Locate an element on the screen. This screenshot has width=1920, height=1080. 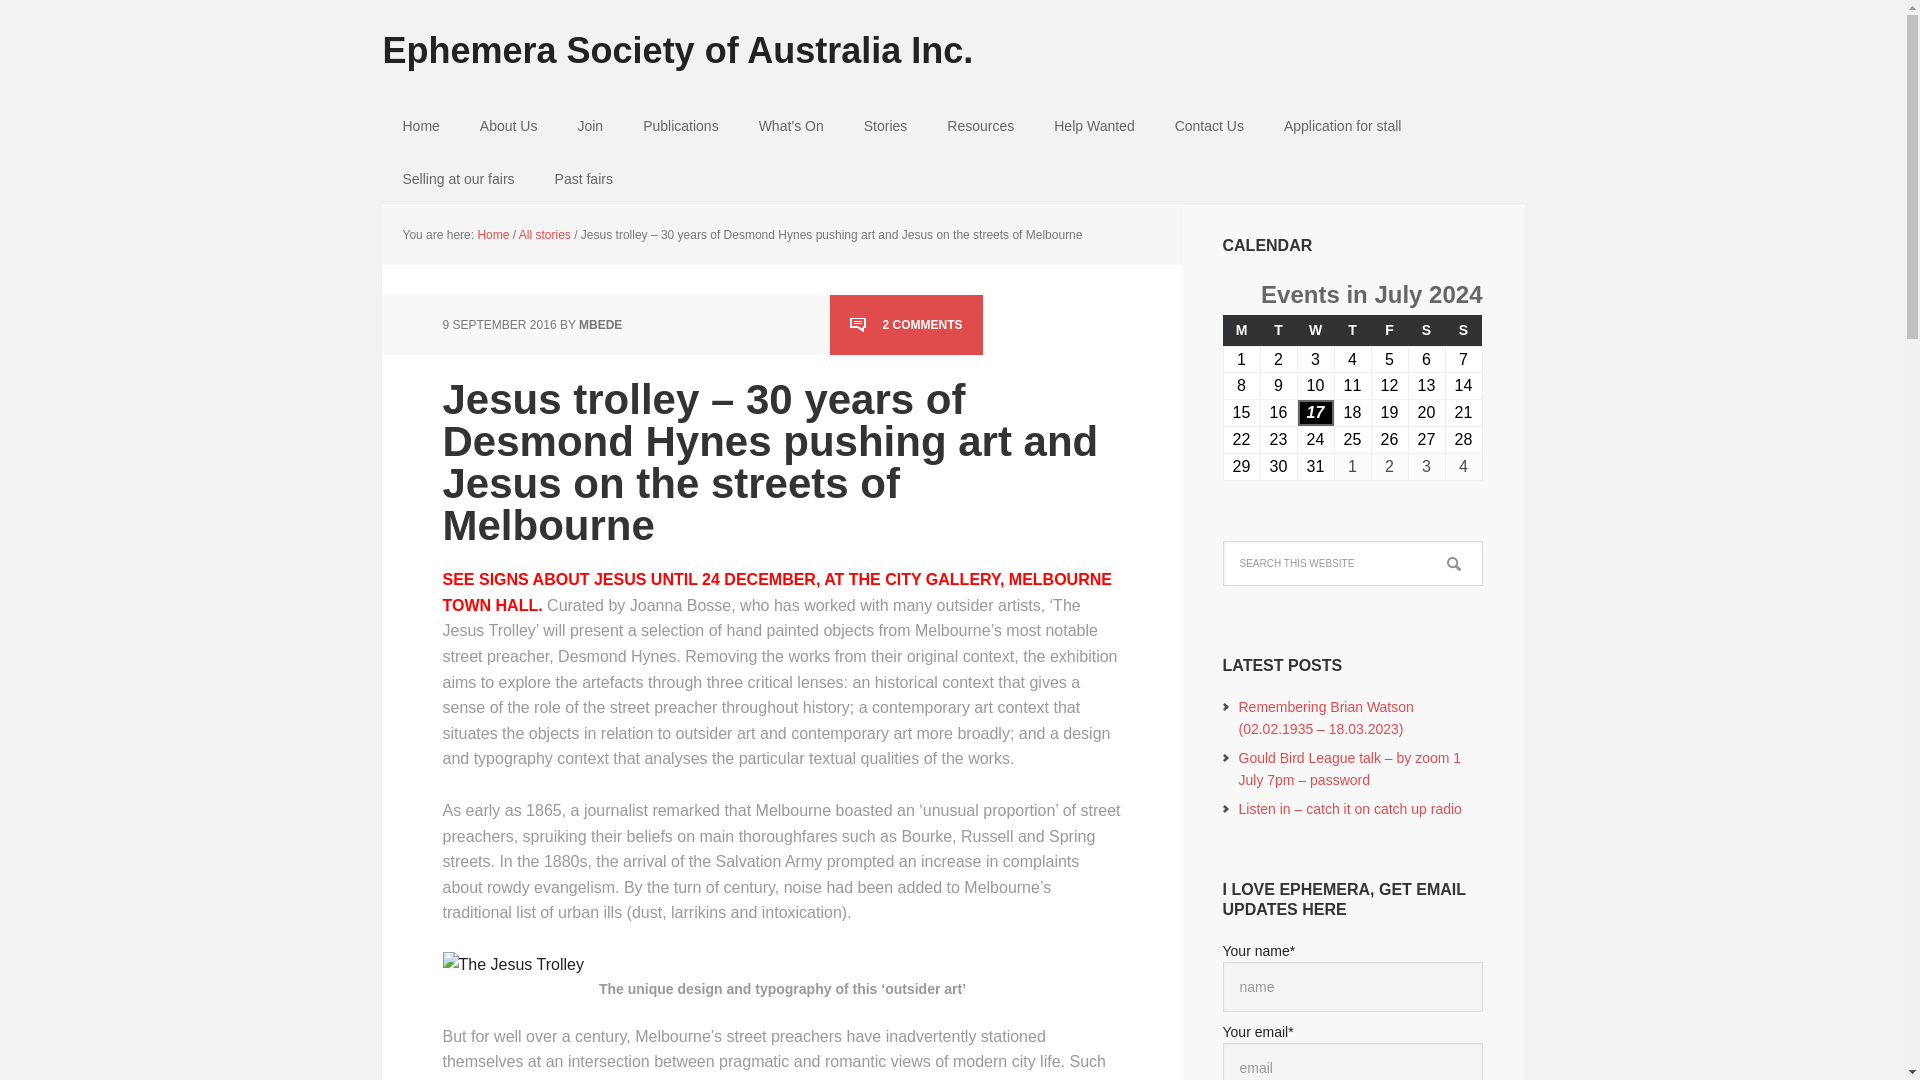
Application for stall is located at coordinates (1342, 126).